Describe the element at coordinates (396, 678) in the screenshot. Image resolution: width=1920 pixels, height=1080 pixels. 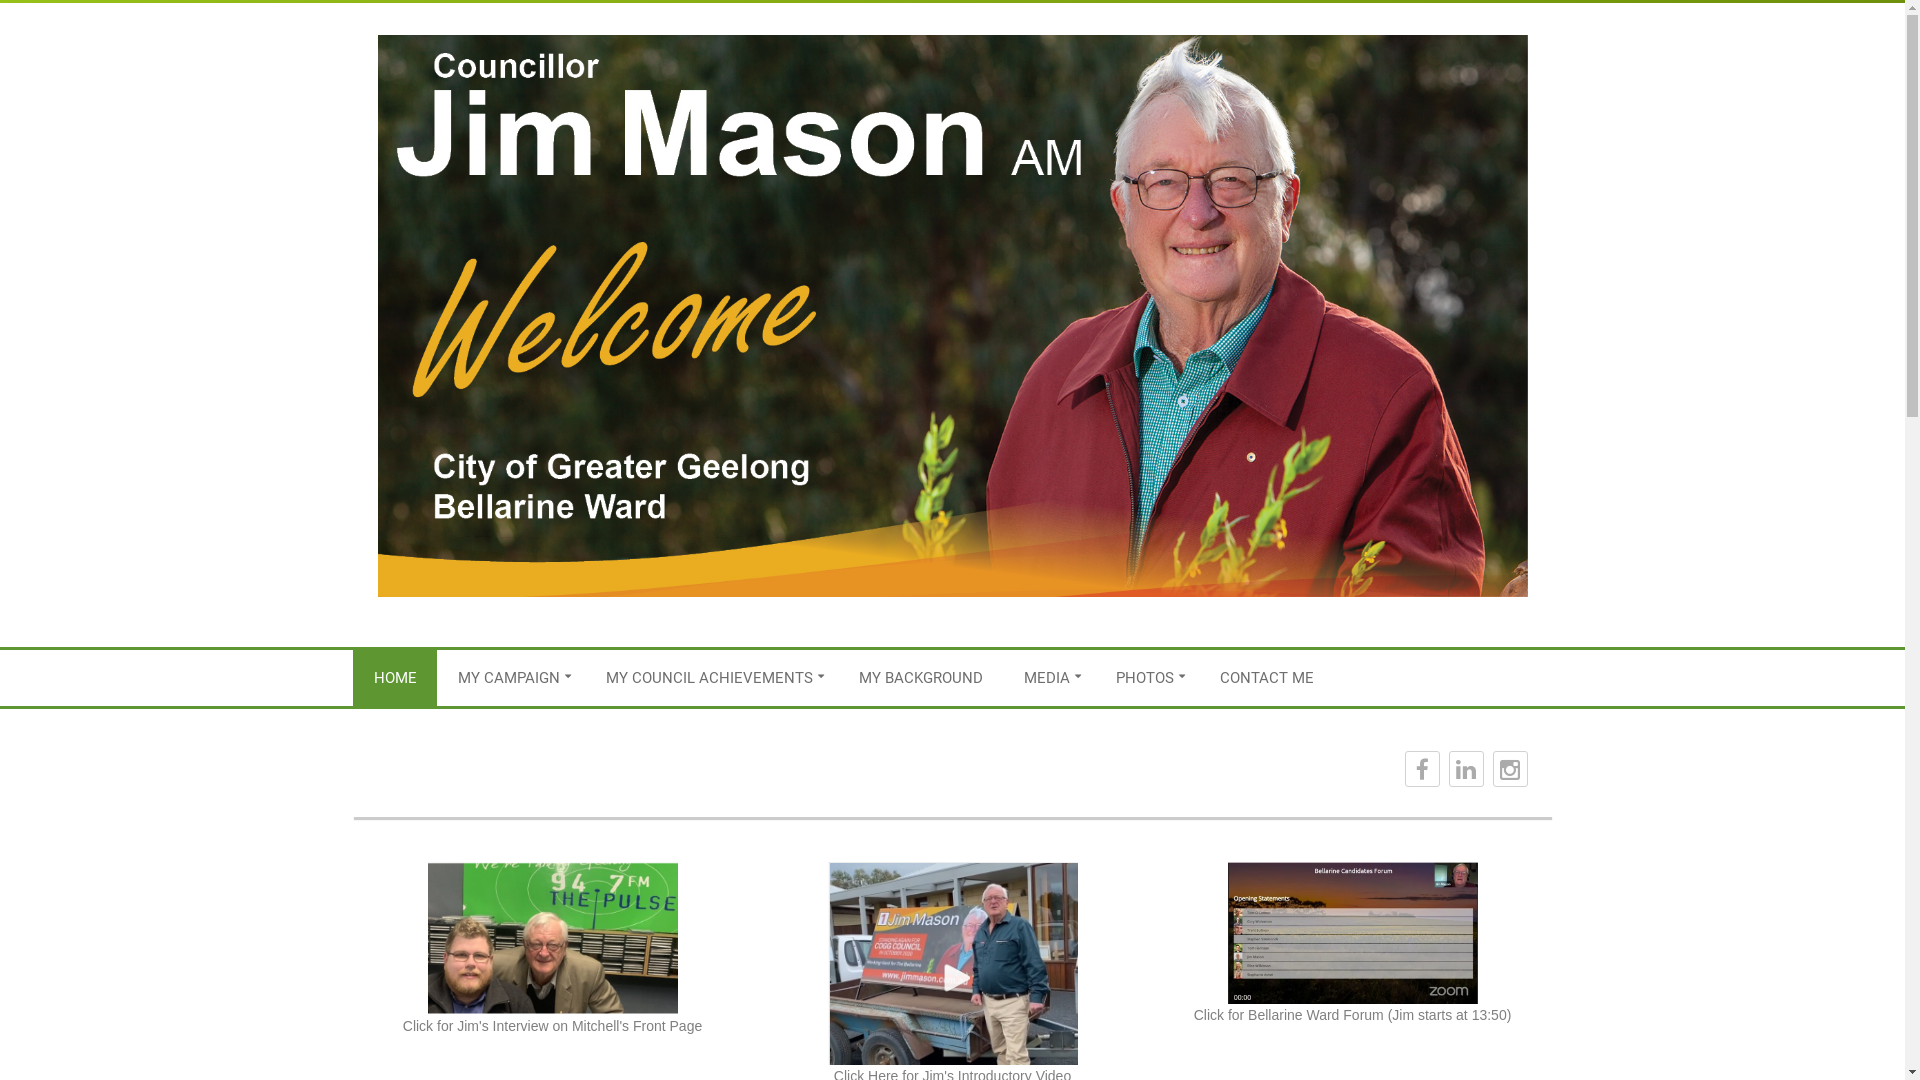
I see `HOME` at that location.